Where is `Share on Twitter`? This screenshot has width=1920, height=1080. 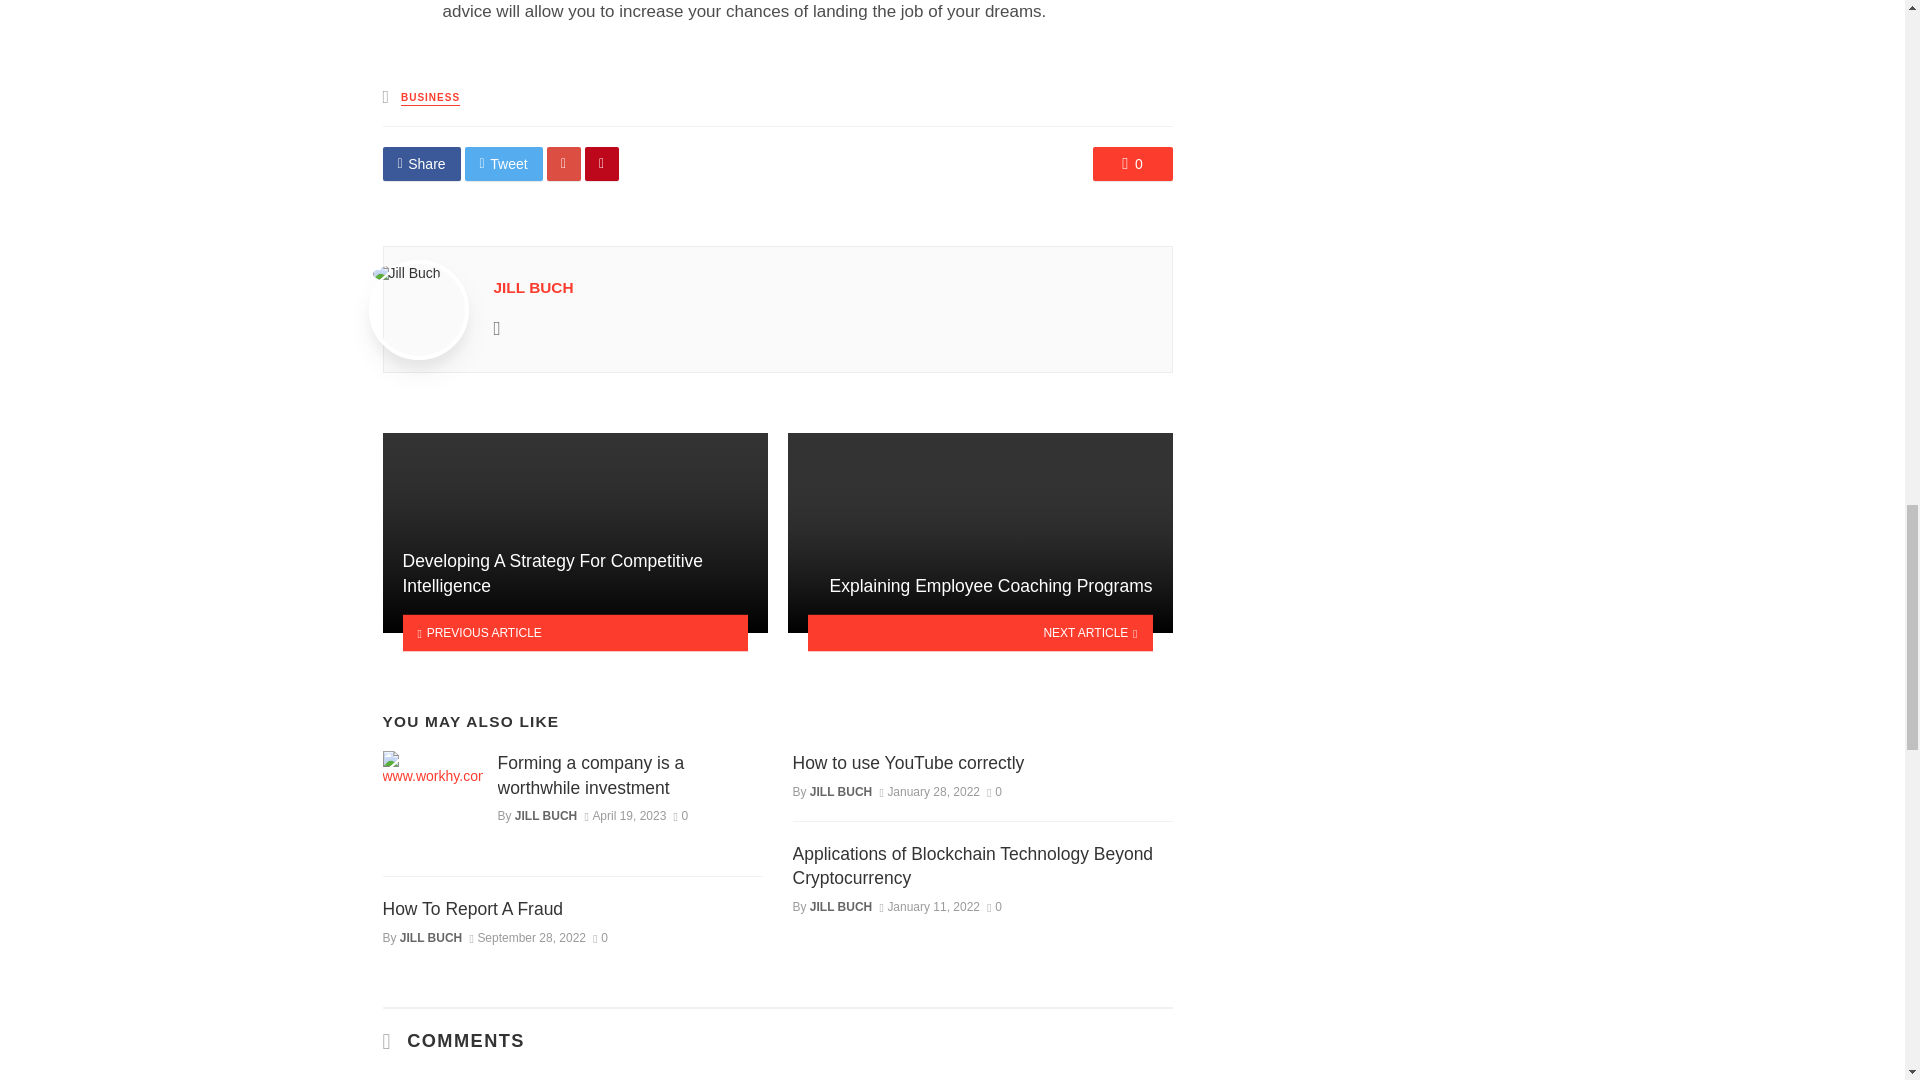 Share on Twitter is located at coordinates (504, 164).